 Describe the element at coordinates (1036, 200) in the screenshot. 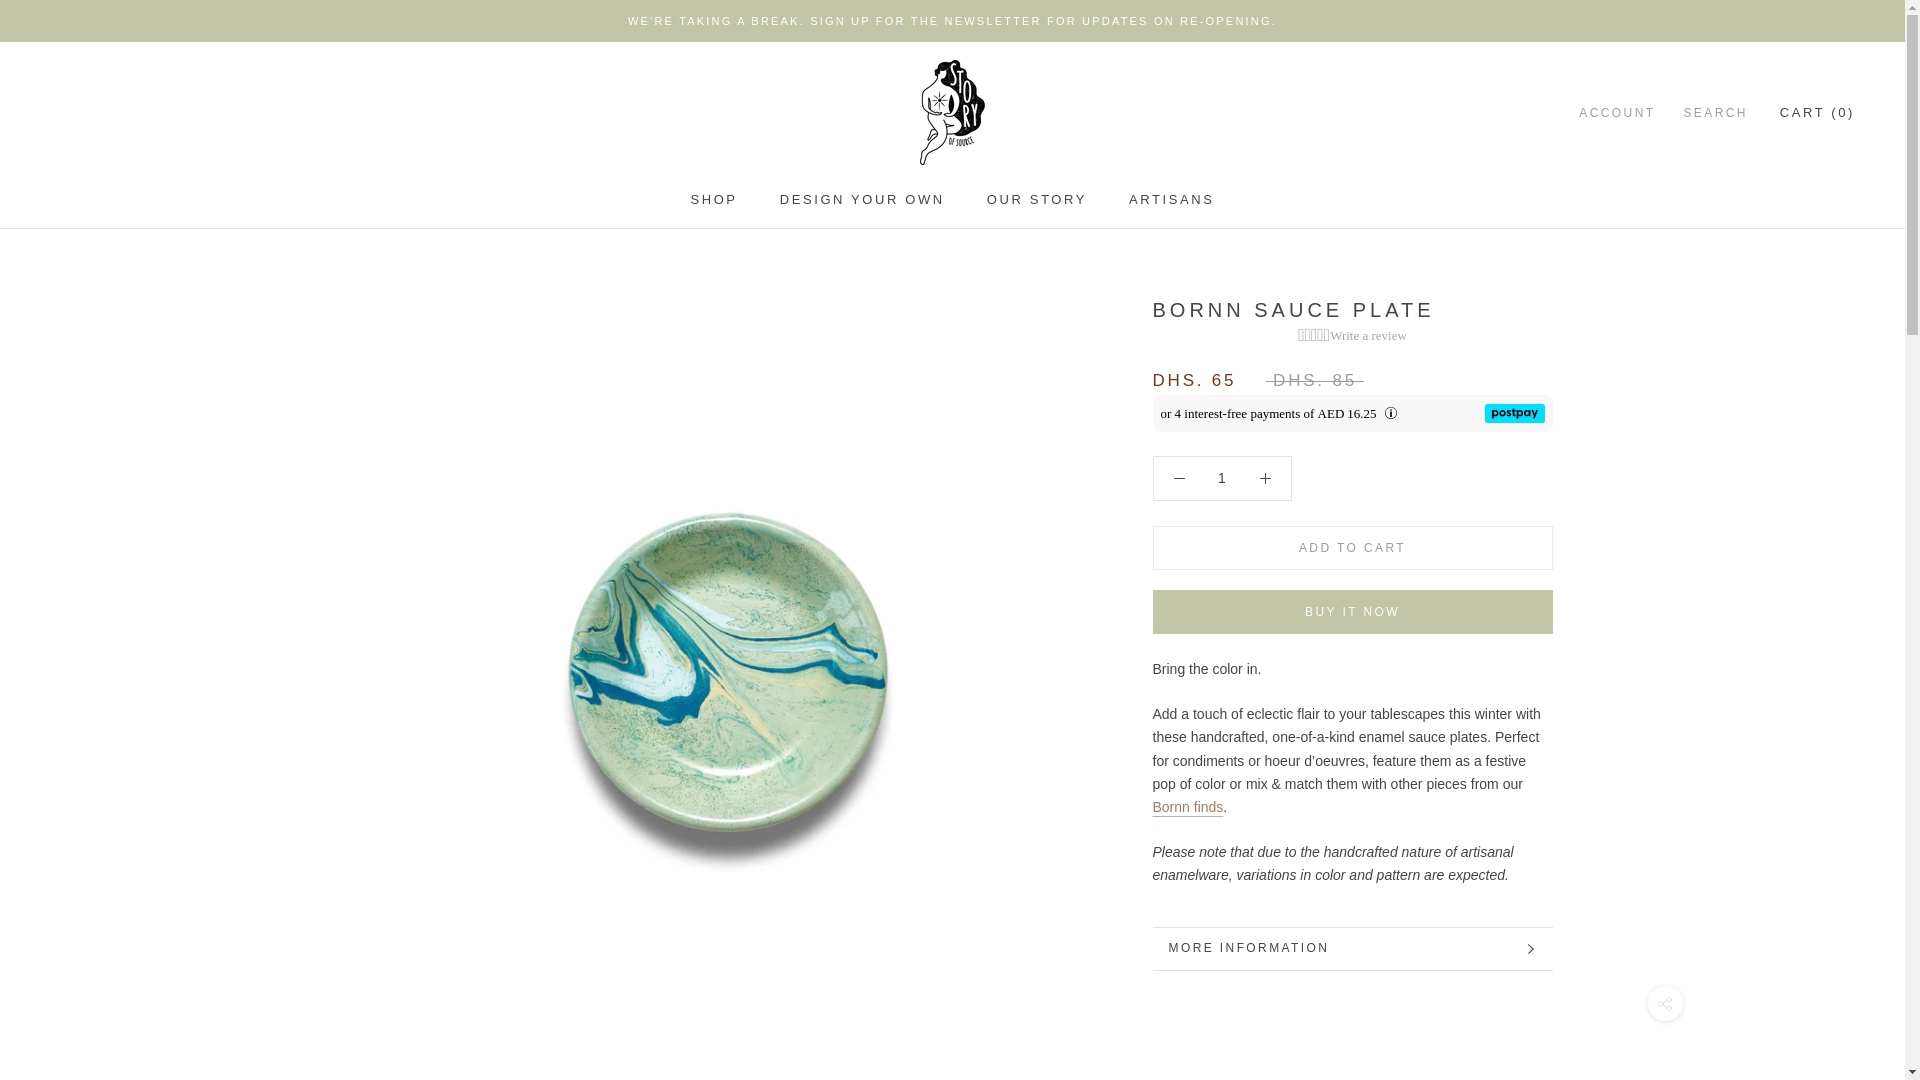

I see `1` at that location.